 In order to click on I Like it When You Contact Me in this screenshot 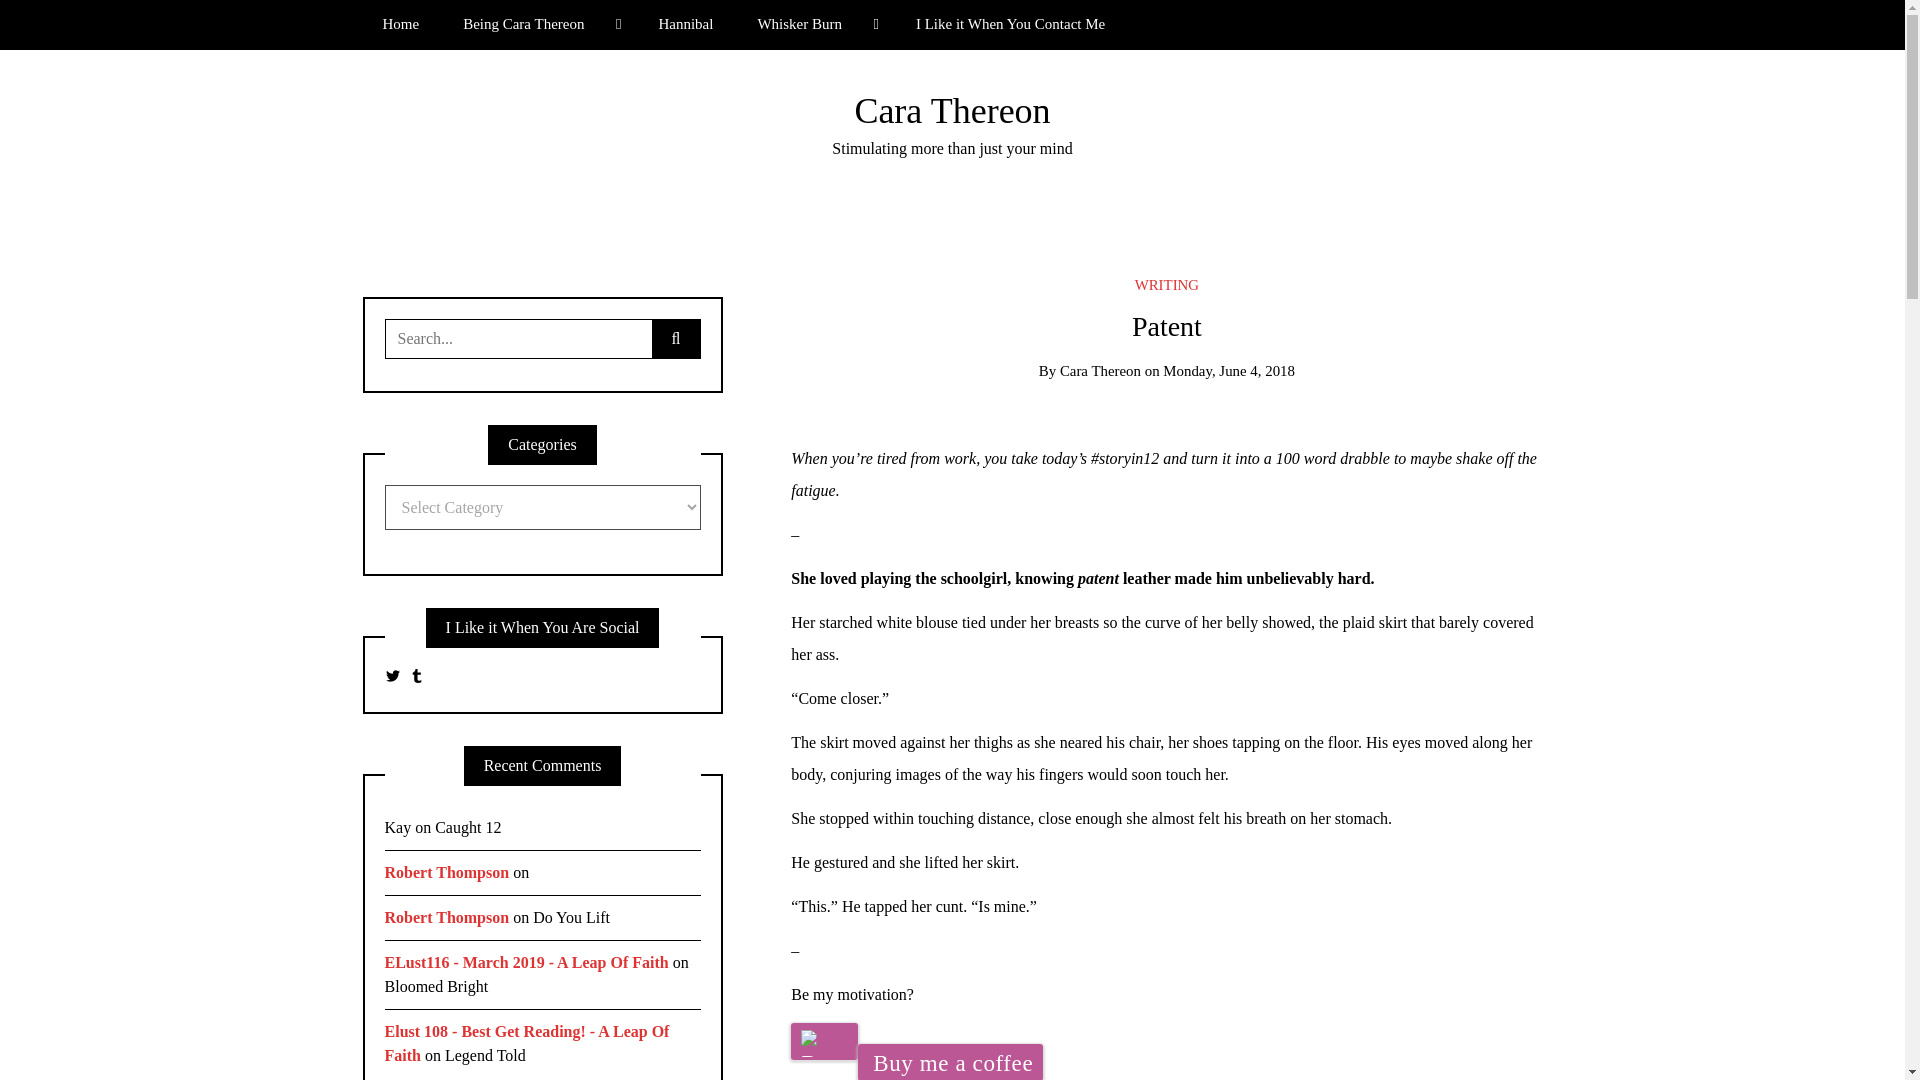, I will do `click(1010, 24)`.